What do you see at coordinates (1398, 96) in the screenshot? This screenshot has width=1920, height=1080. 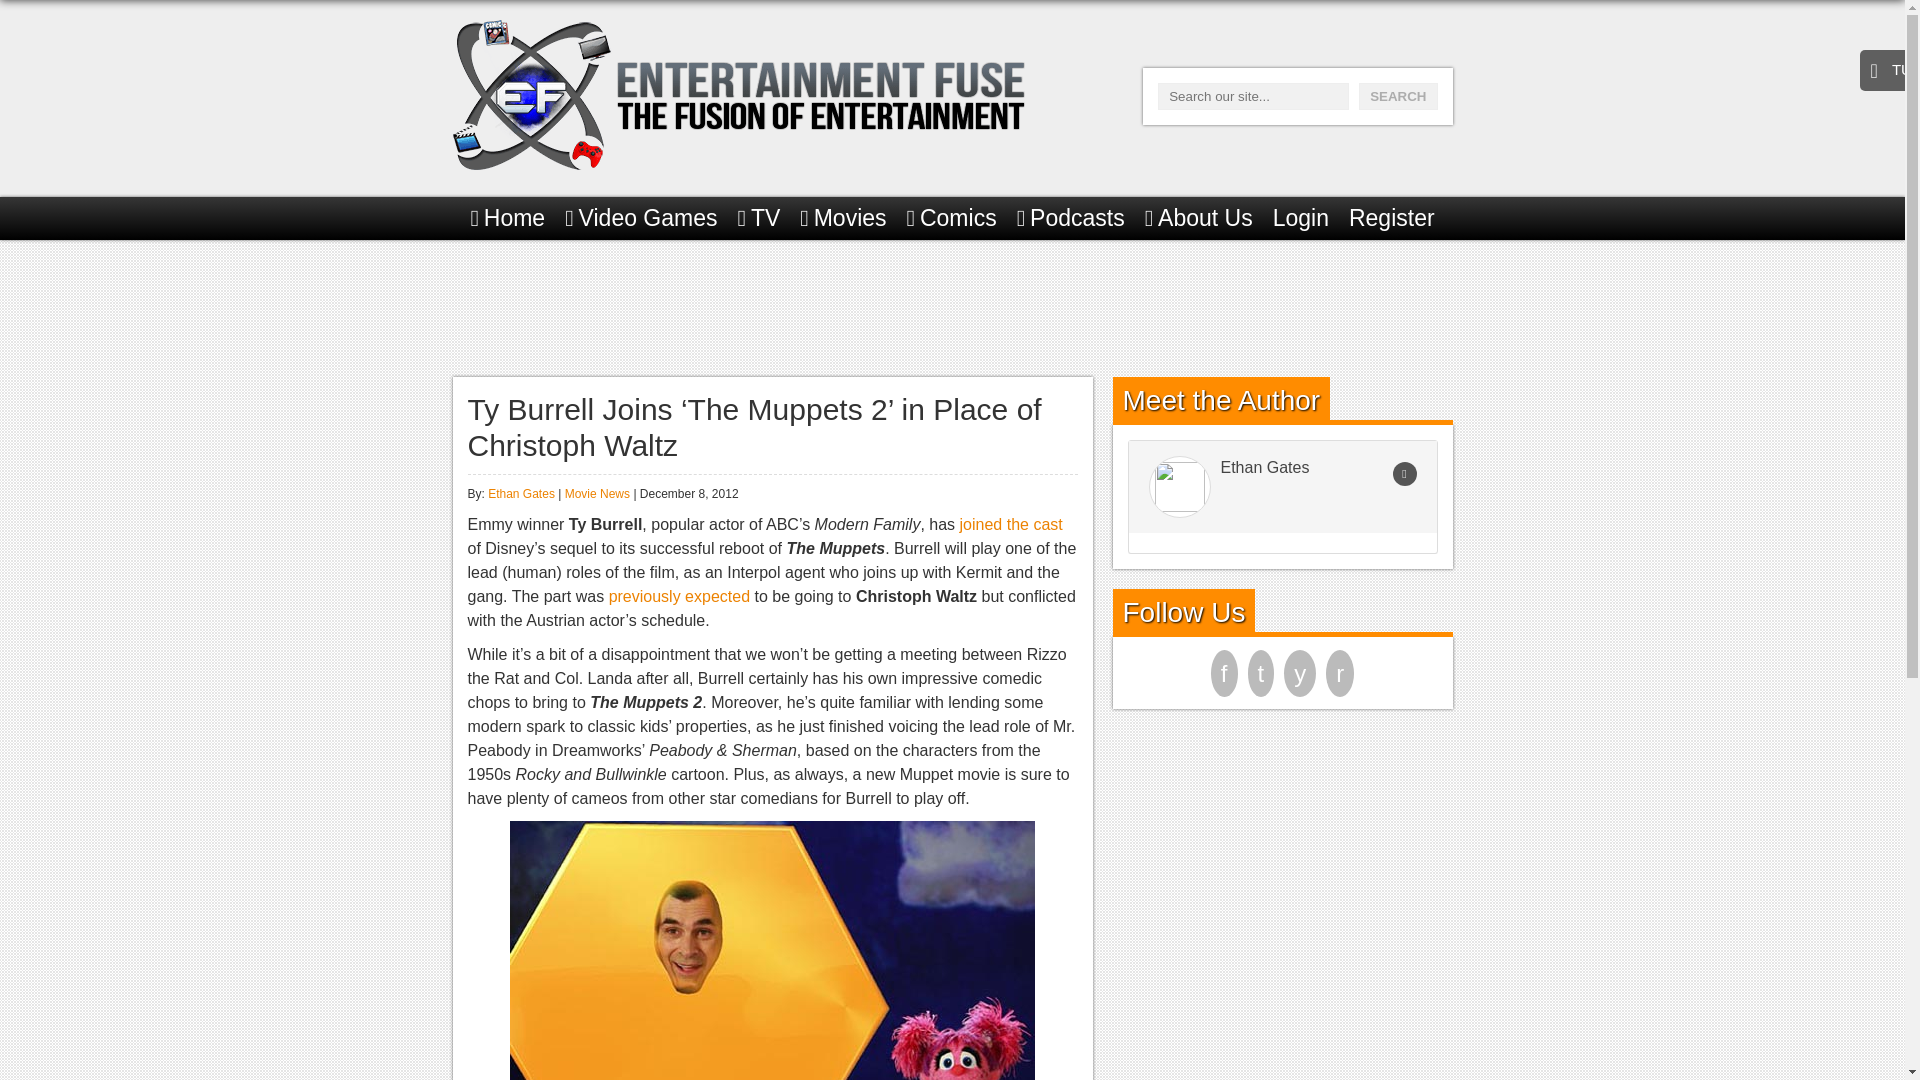 I see `Search` at bounding box center [1398, 96].